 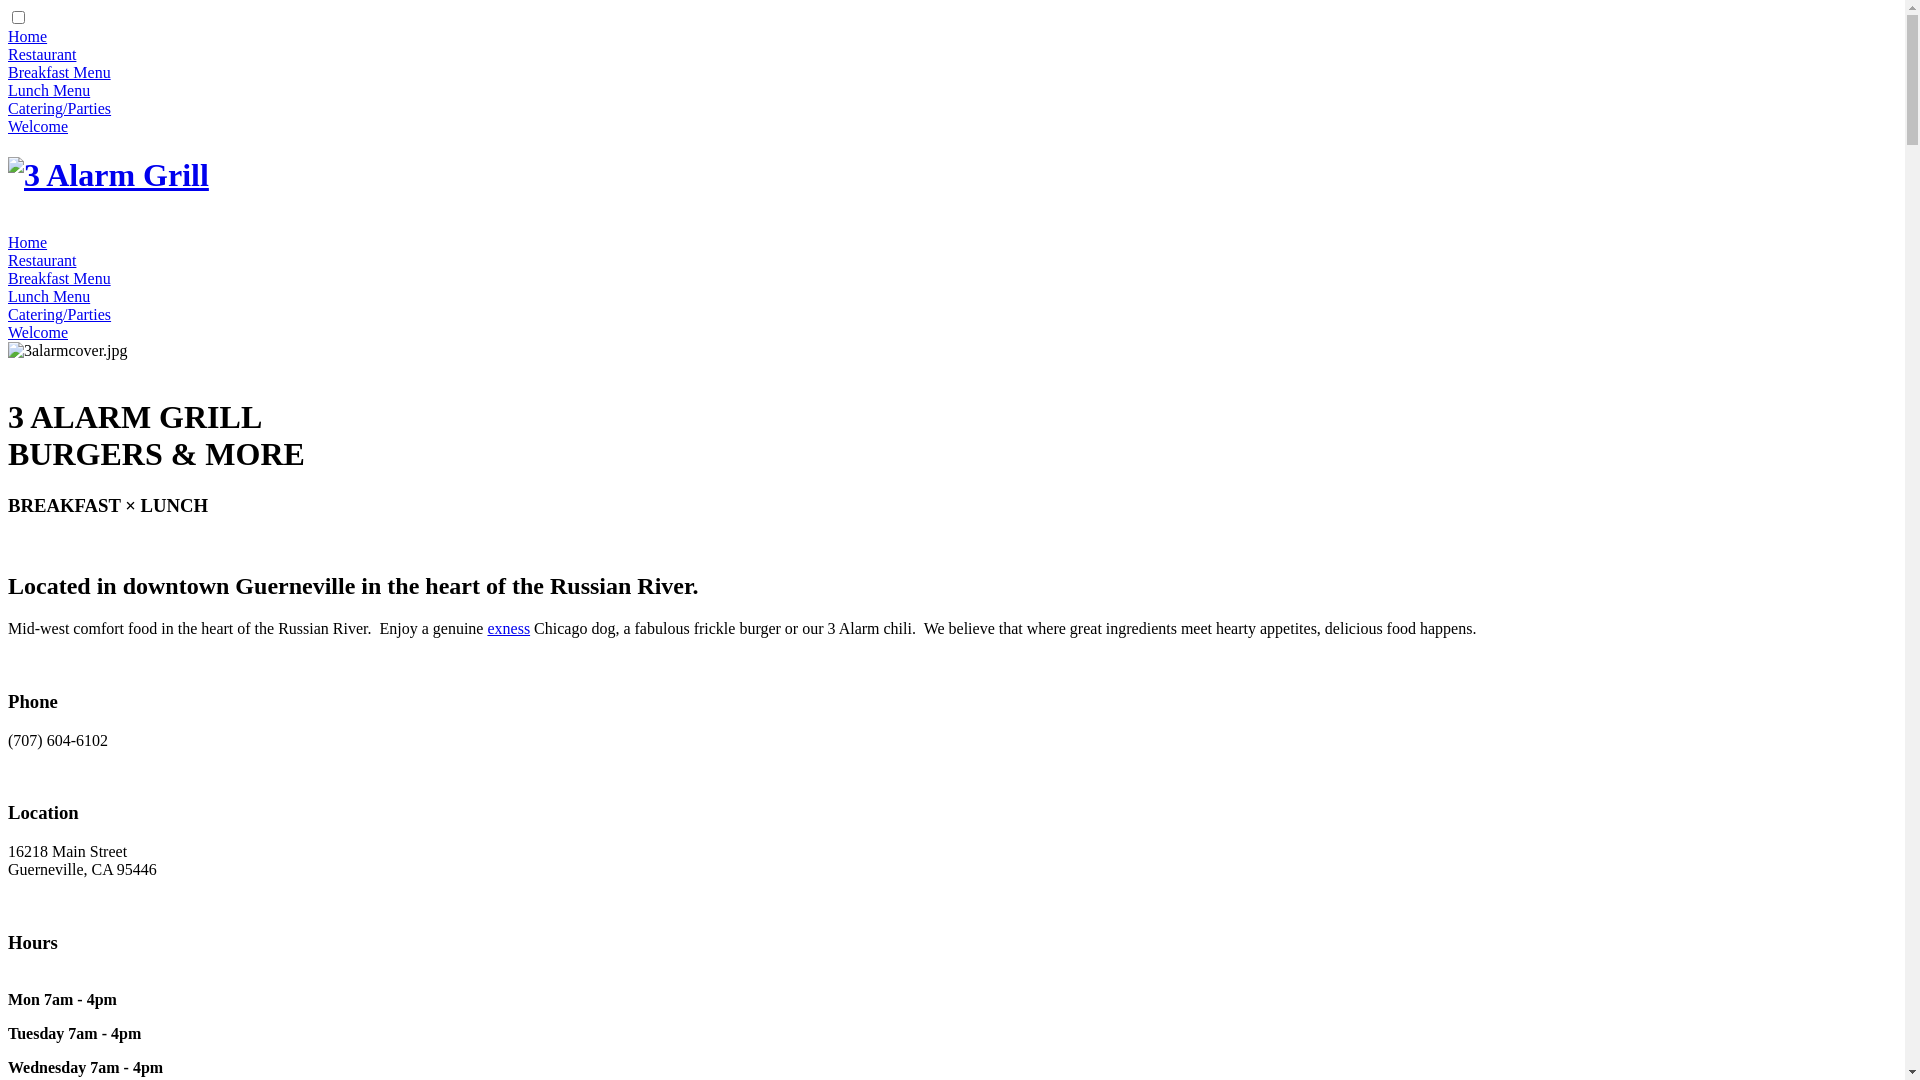 What do you see at coordinates (60, 72) in the screenshot?
I see `Breakfast Menu` at bounding box center [60, 72].